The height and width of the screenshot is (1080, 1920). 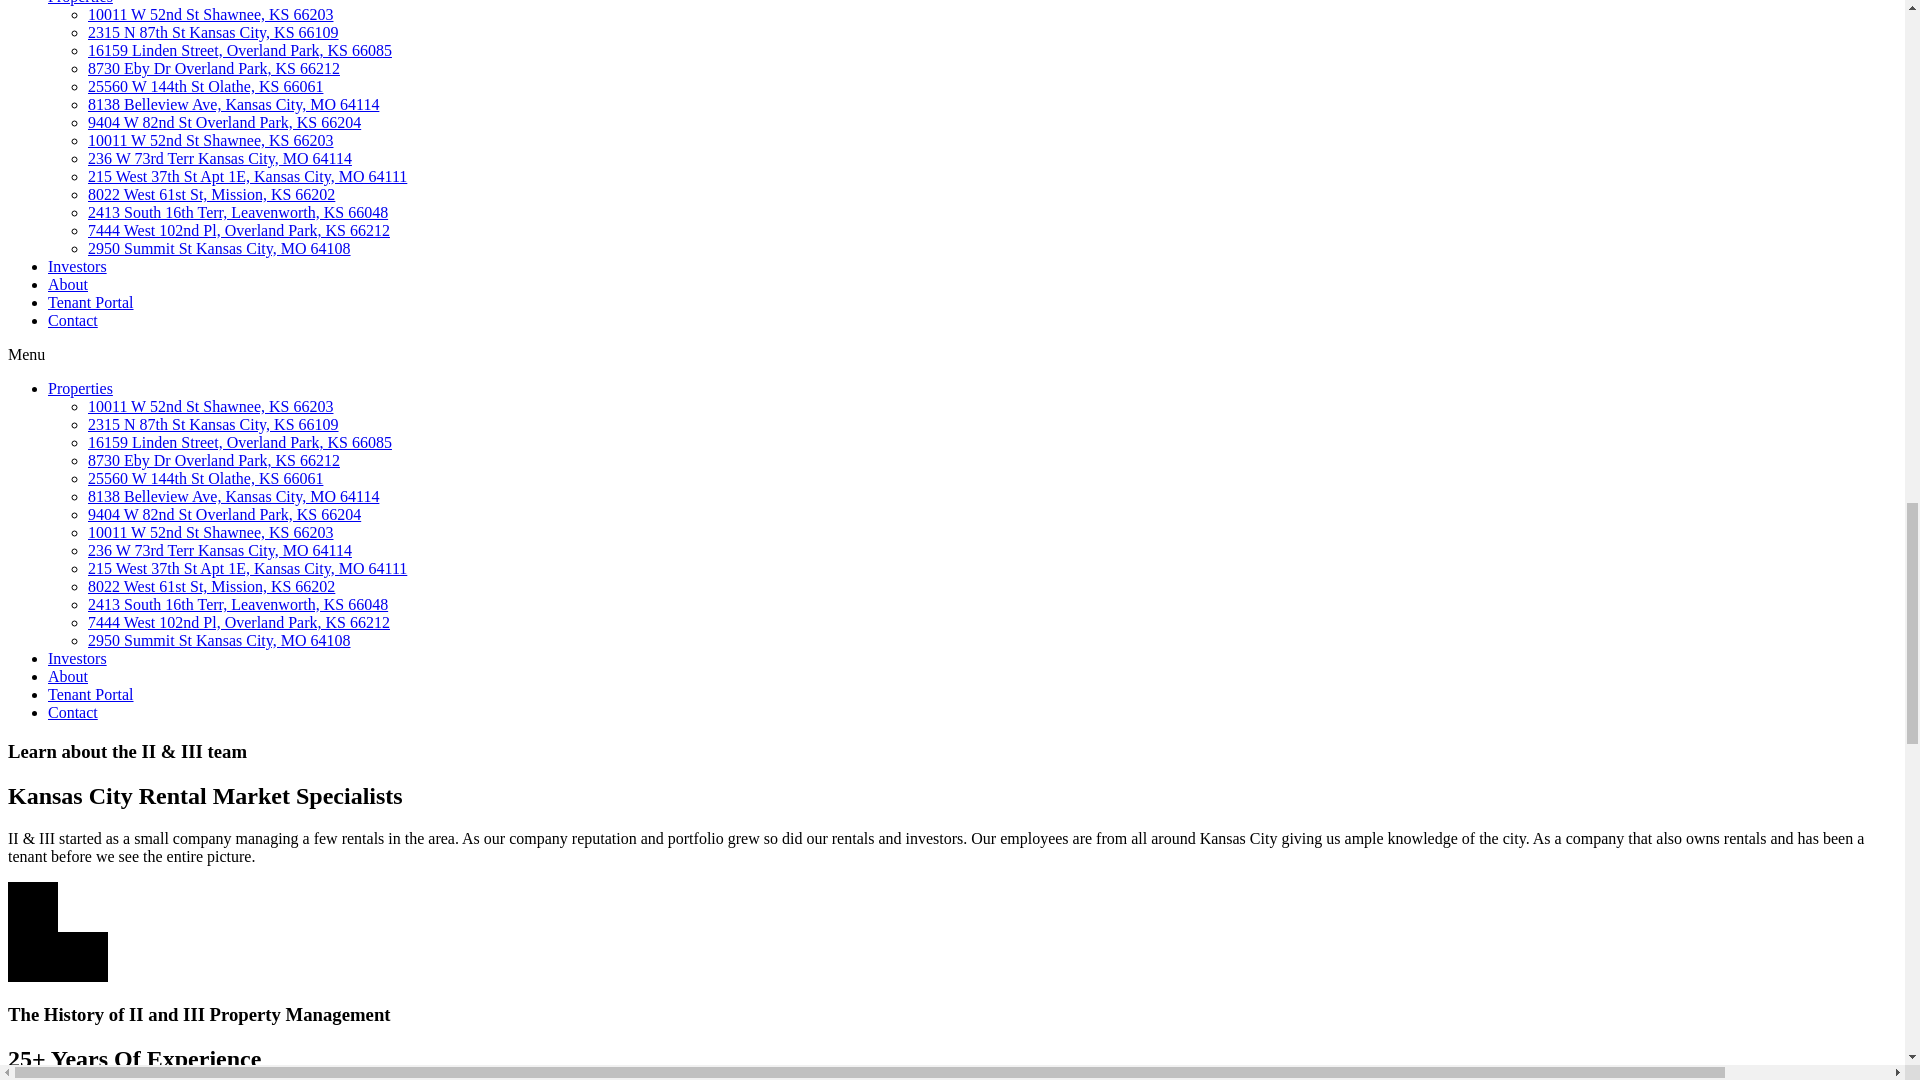 What do you see at coordinates (80, 388) in the screenshot?
I see `Properties` at bounding box center [80, 388].